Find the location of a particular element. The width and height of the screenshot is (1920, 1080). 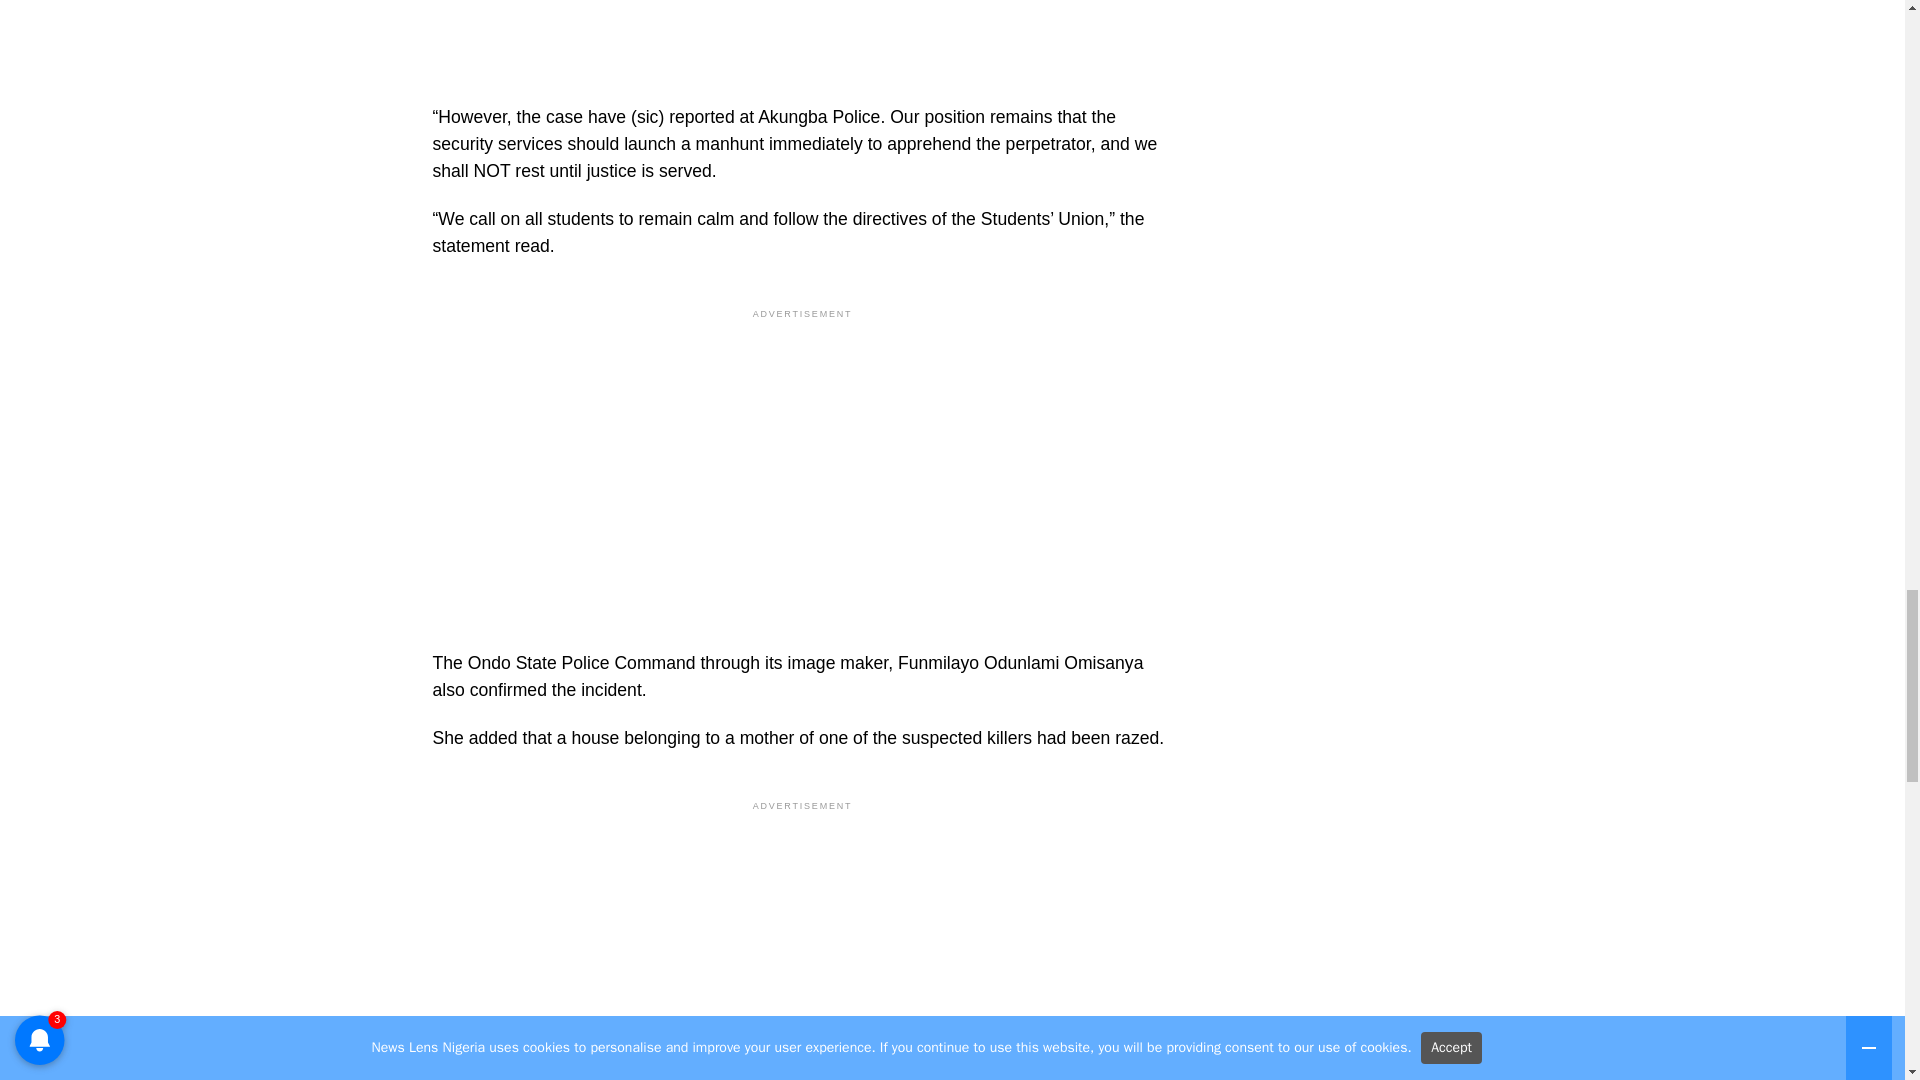

Advertisement is located at coordinates (802, 462).